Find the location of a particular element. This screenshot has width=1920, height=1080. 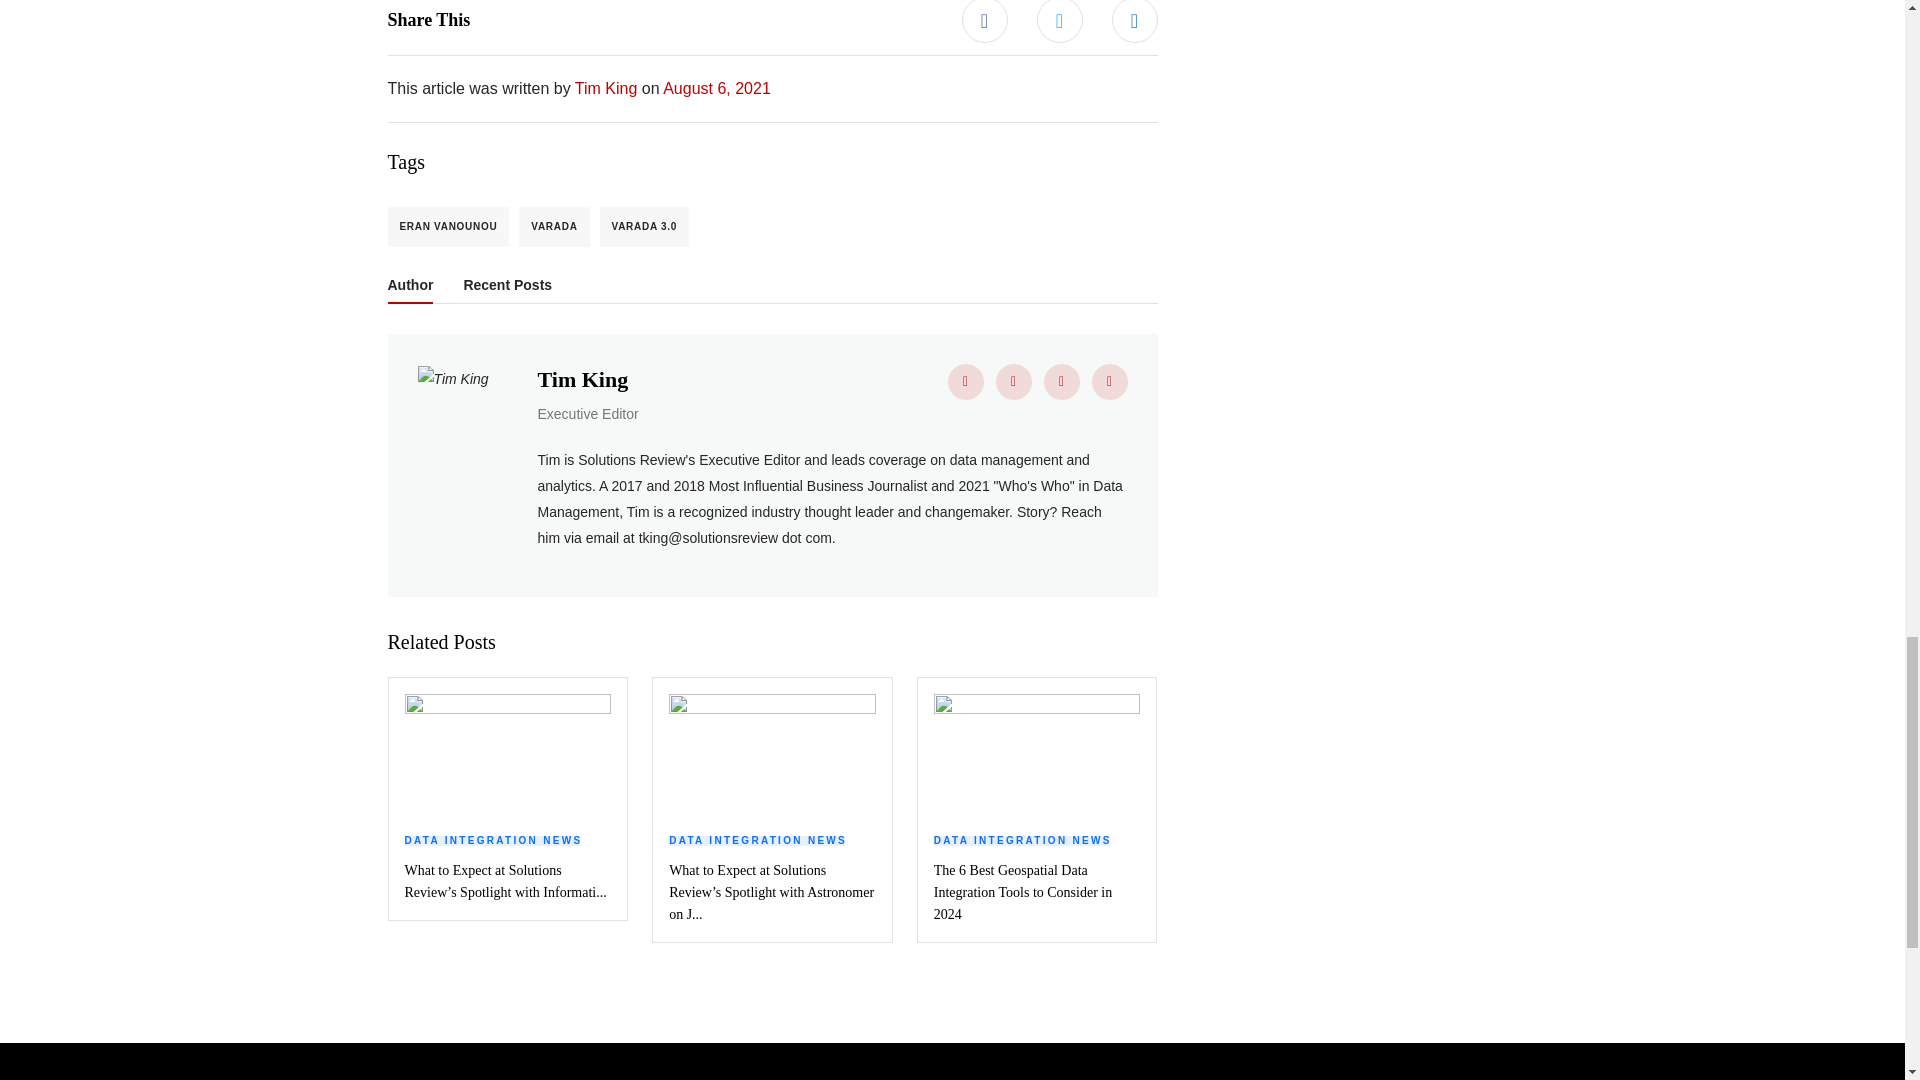

ERAN VANOUNOU is located at coordinates (448, 227).